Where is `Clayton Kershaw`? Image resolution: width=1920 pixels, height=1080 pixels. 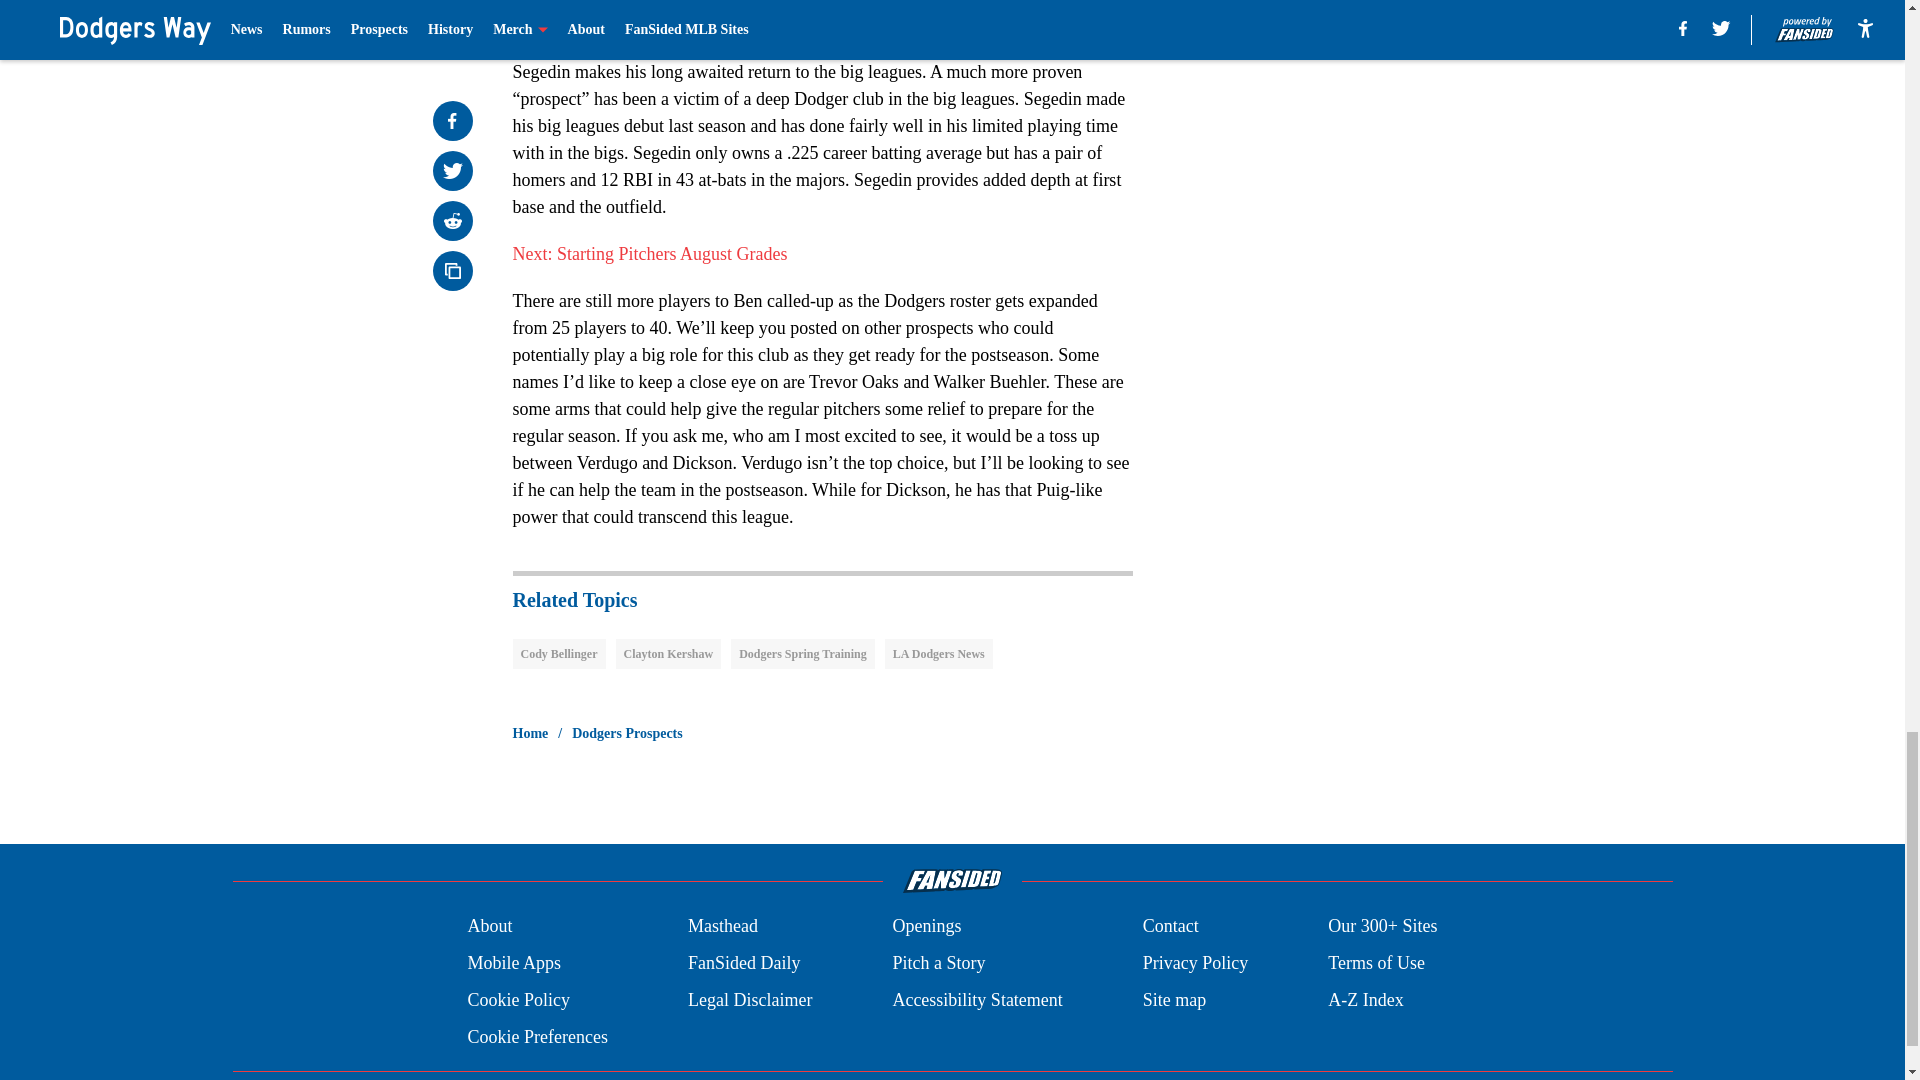 Clayton Kershaw is located at coordinates (668, 654).